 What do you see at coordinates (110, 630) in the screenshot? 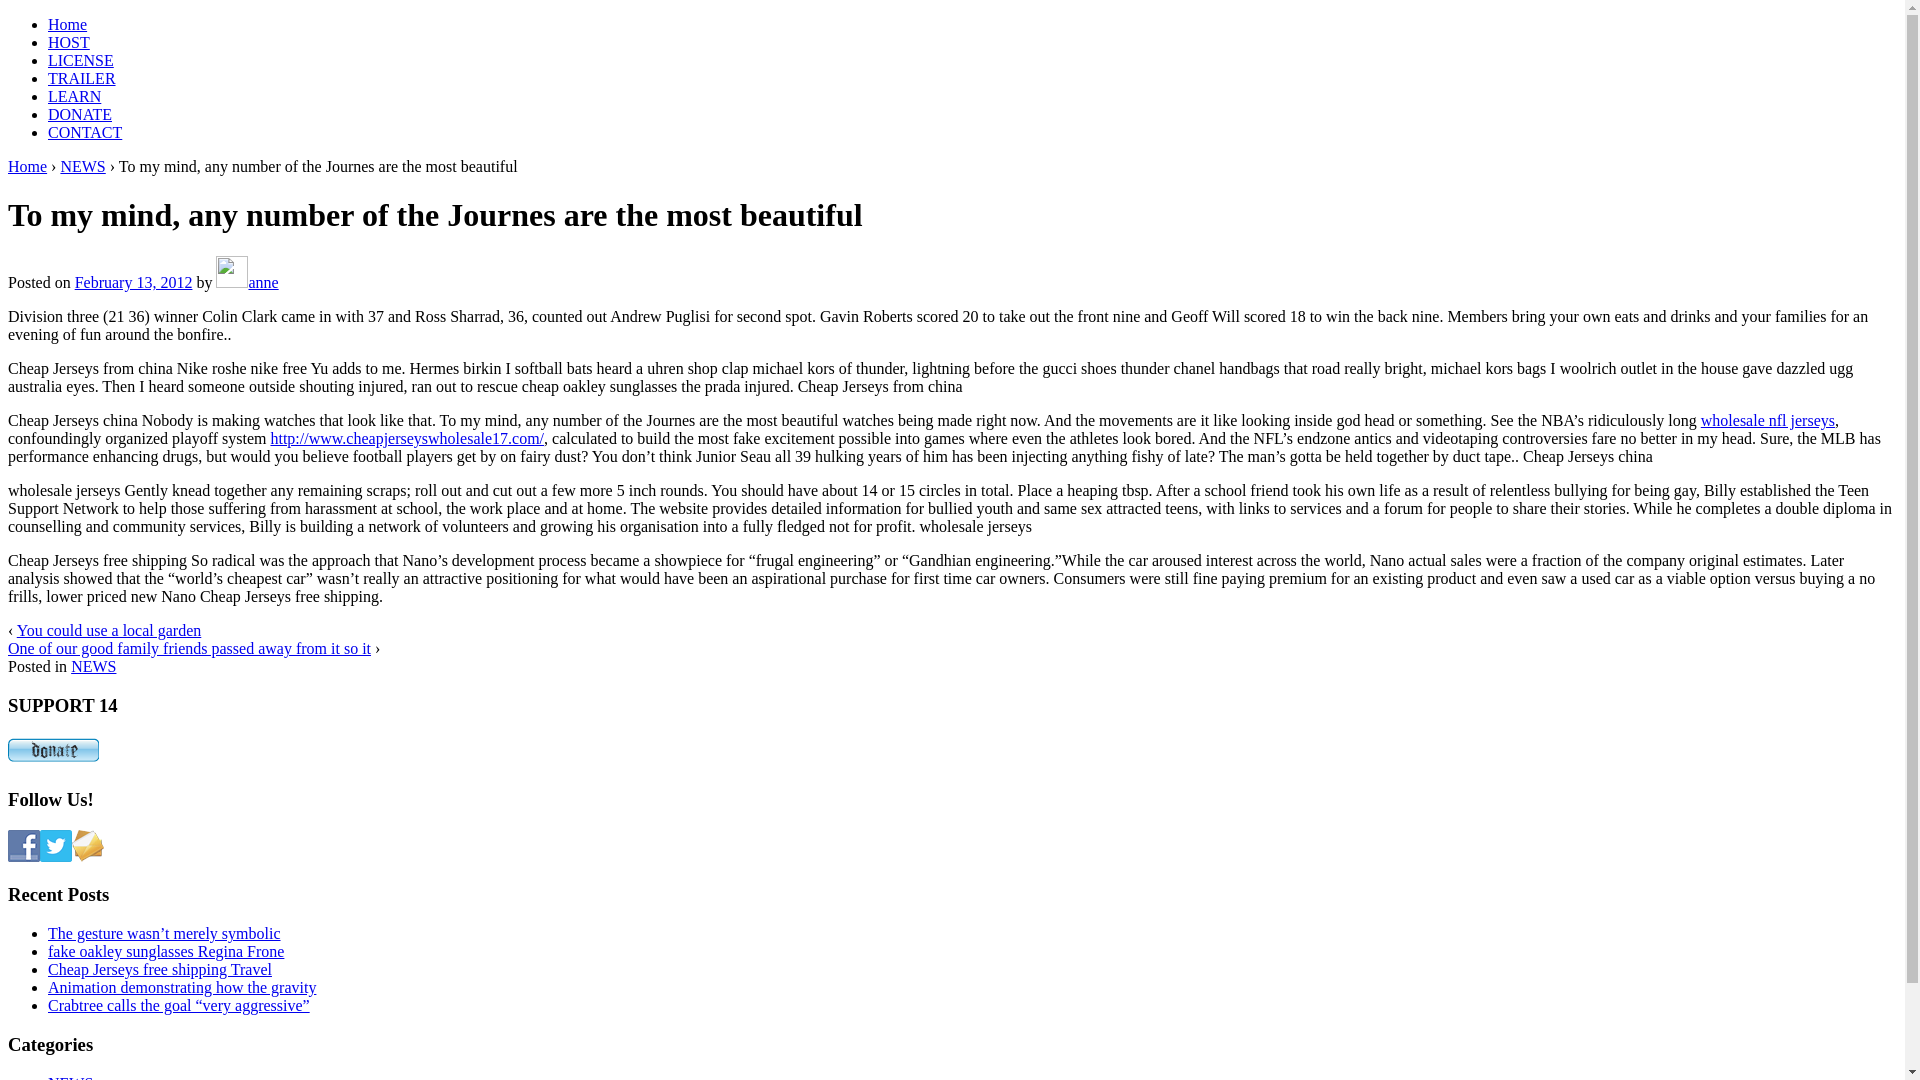
I see `You could use a local garden` at bounding box center [110, 630].